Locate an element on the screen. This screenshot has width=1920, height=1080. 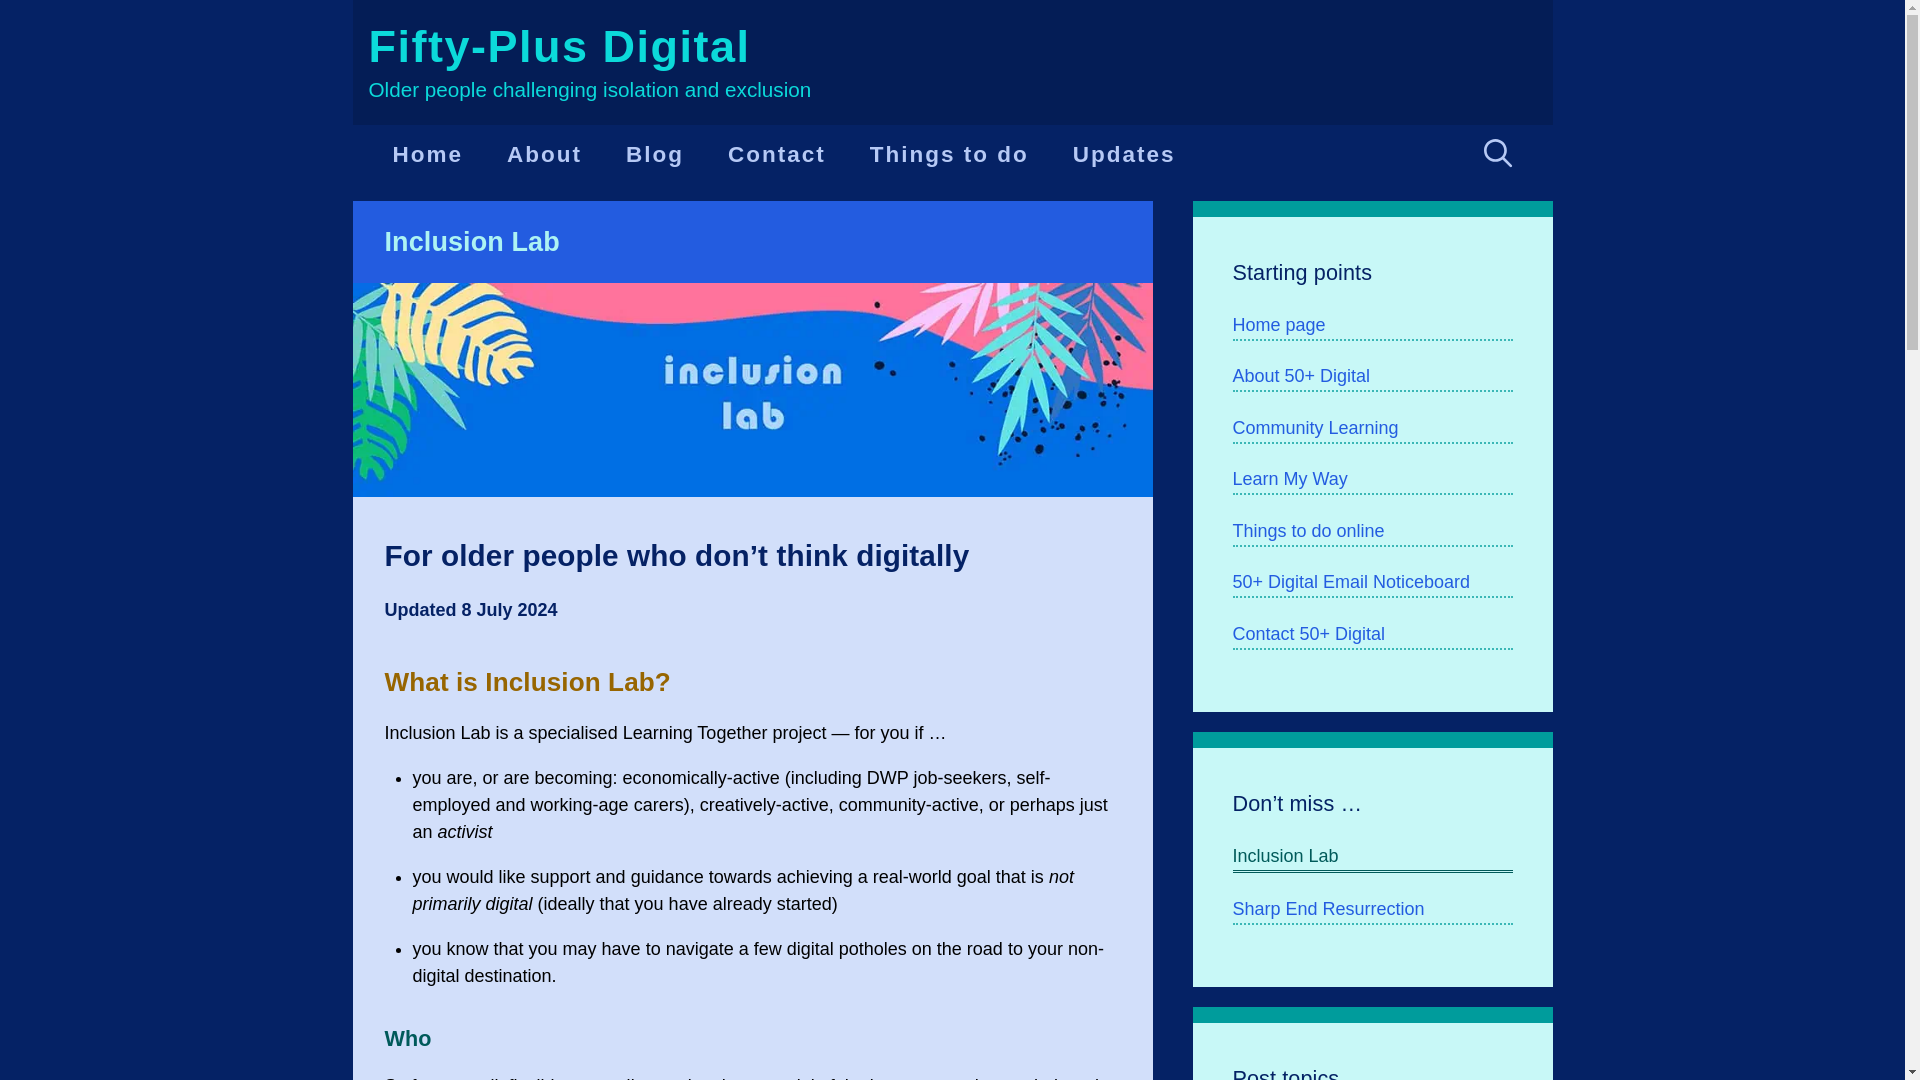
Updates is located at coordinates (1124, 154).